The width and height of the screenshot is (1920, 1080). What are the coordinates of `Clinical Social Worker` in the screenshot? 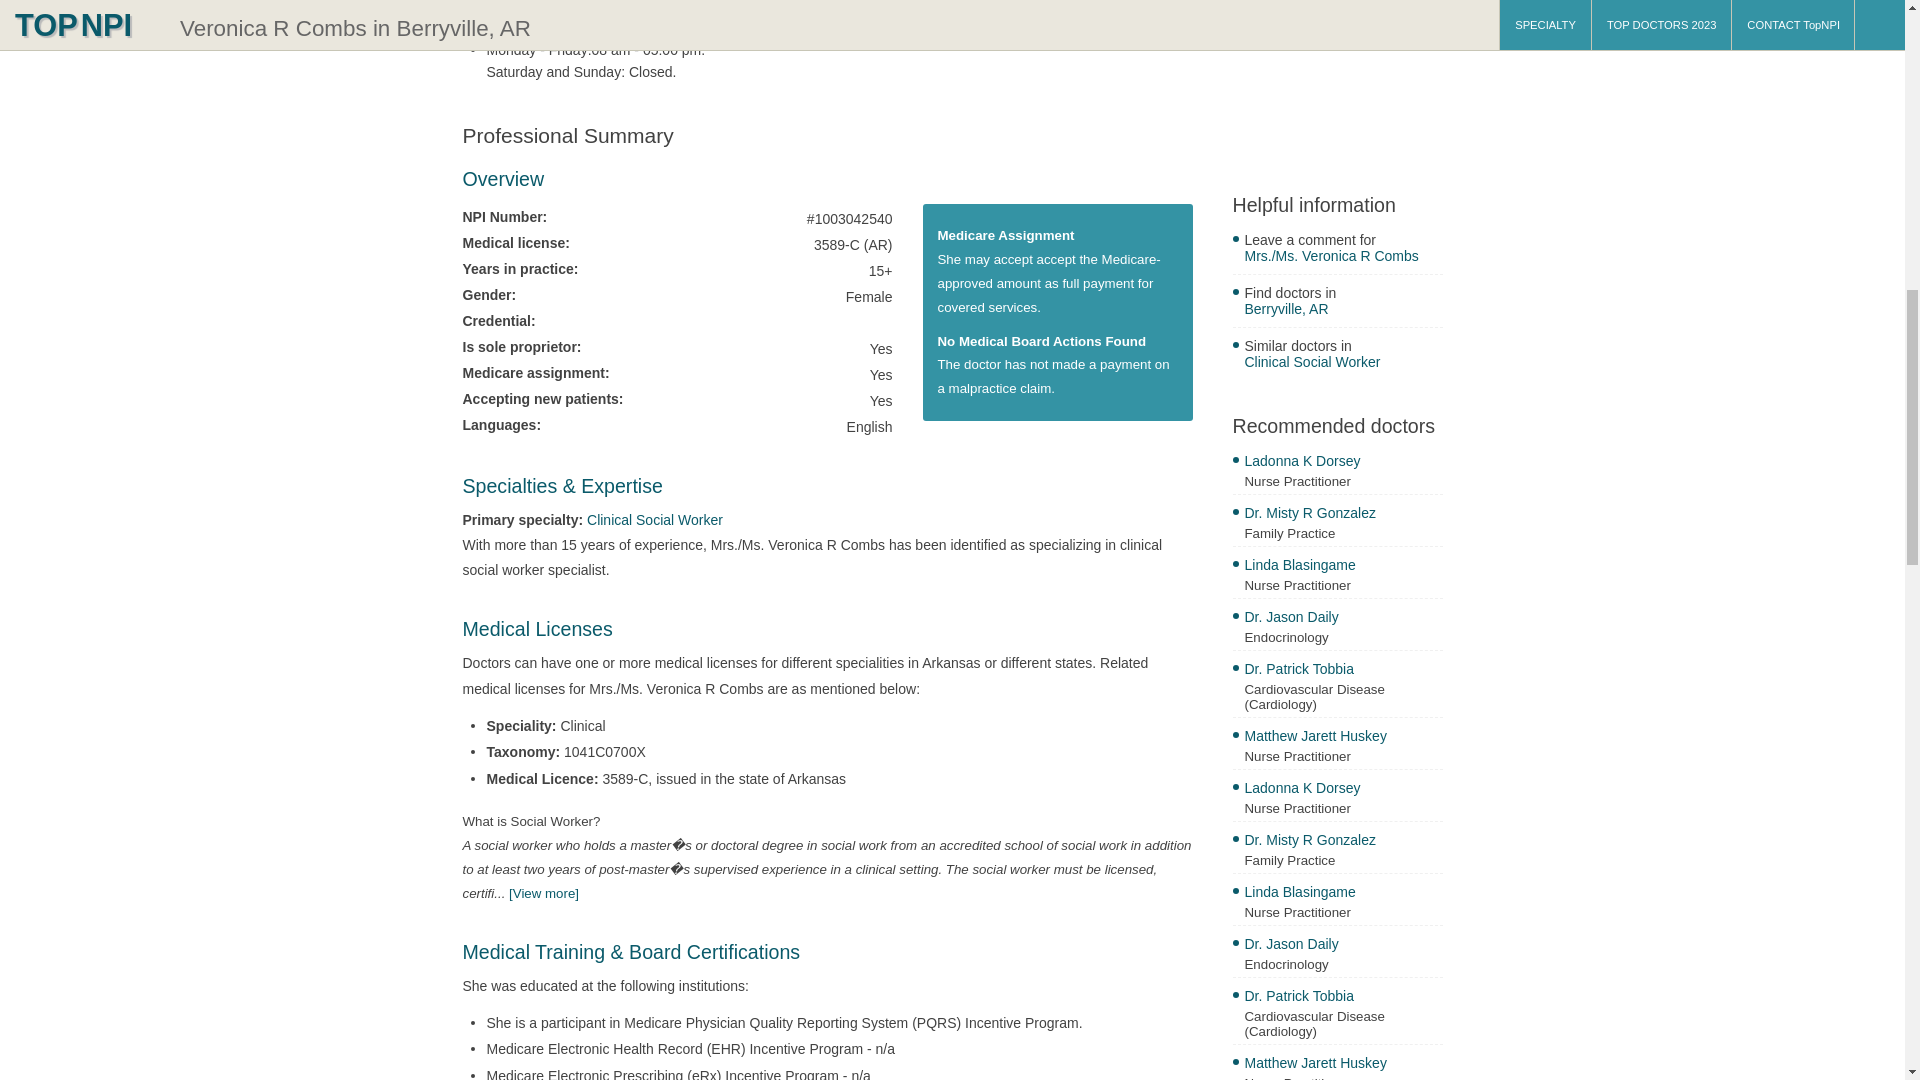 It's located at (655, 520).